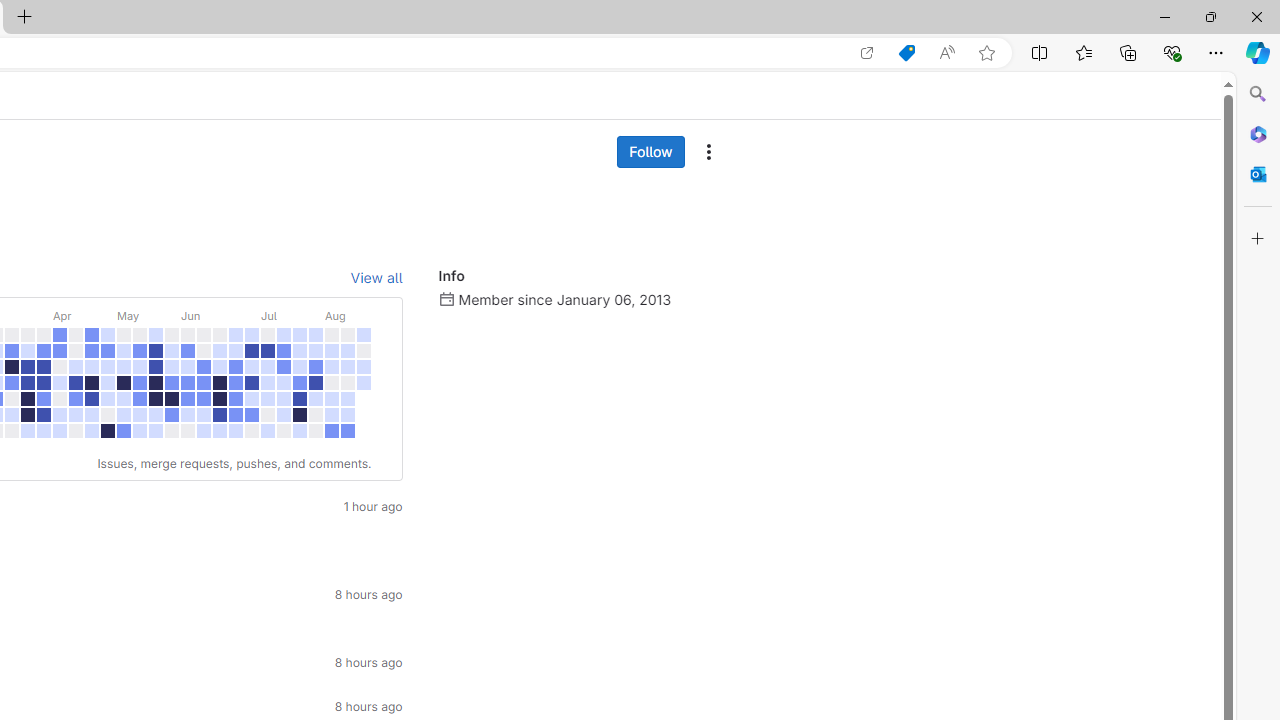  Describe the element at coordinates (376, 278) in the screenshot. I see `View all` at that location.